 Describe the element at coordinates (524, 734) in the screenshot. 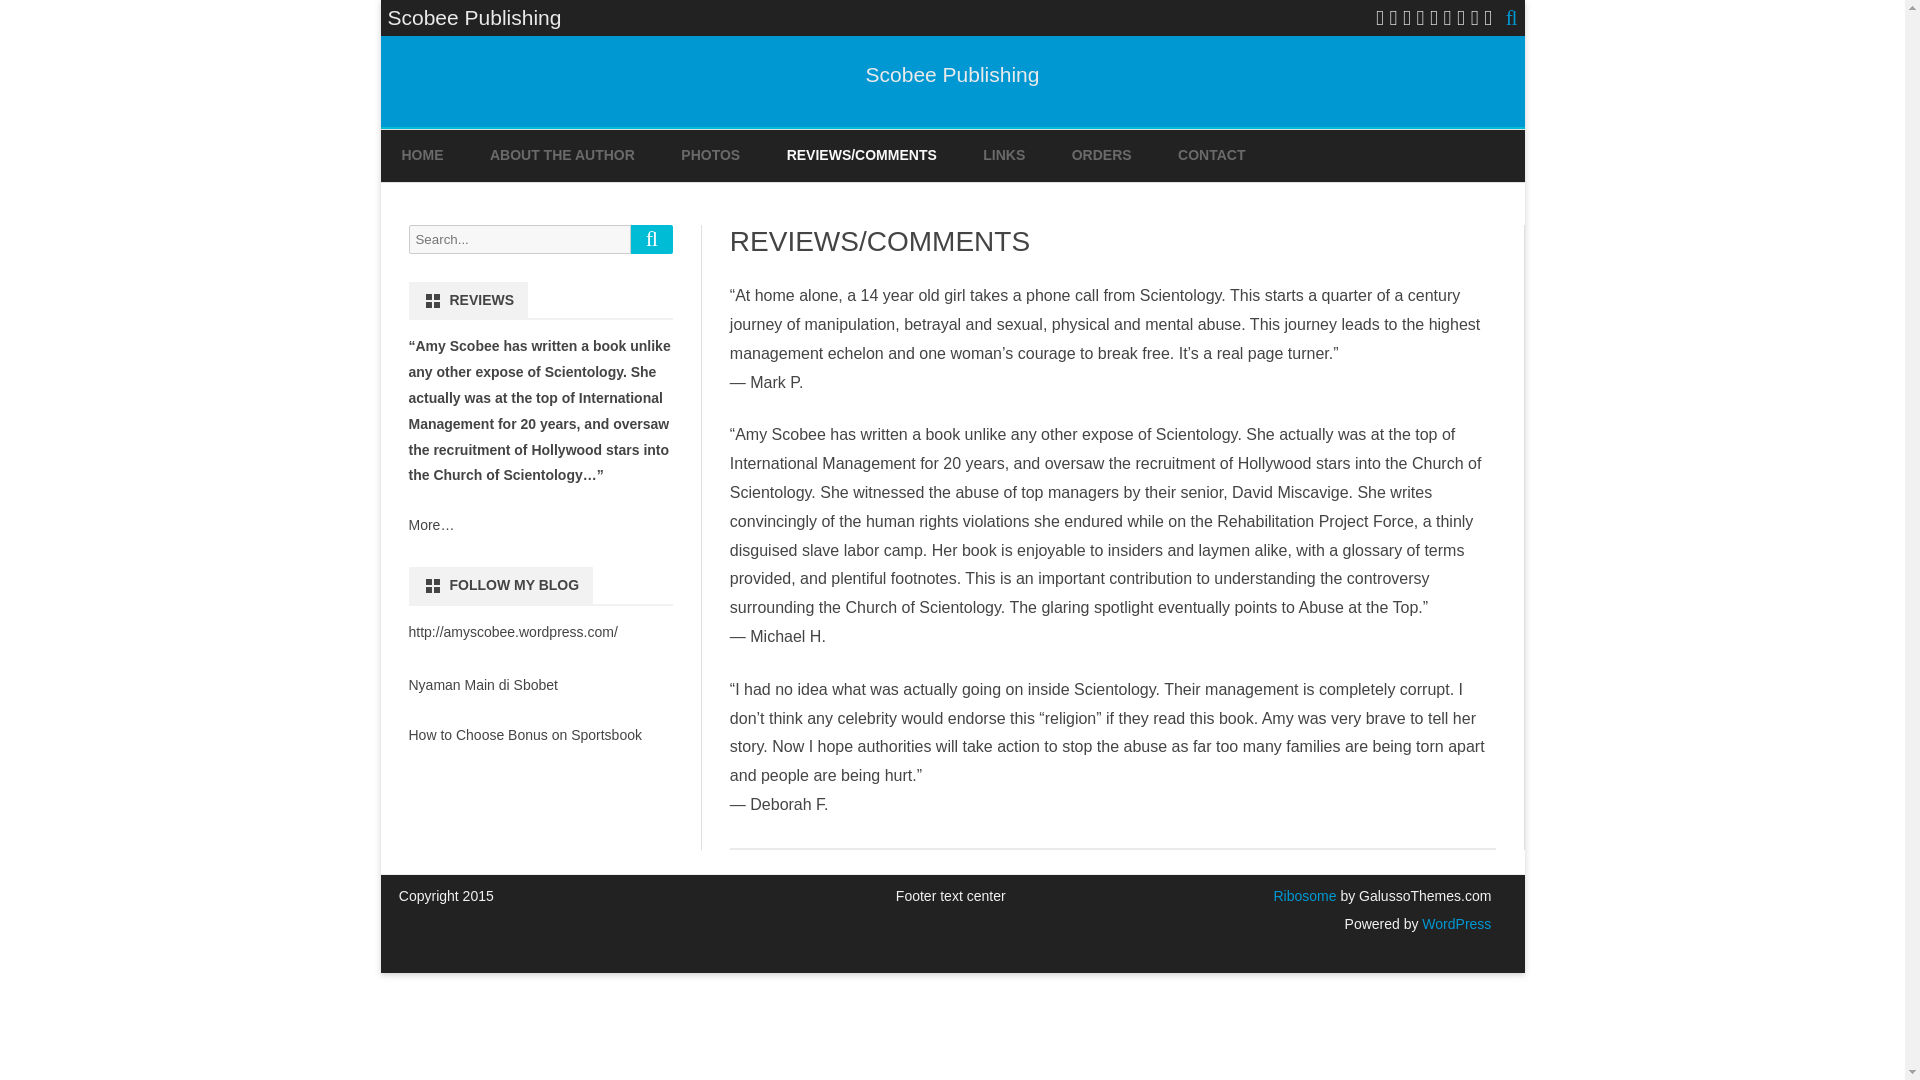

I see `How to Choose Bonus on Sportsbook` at that location.